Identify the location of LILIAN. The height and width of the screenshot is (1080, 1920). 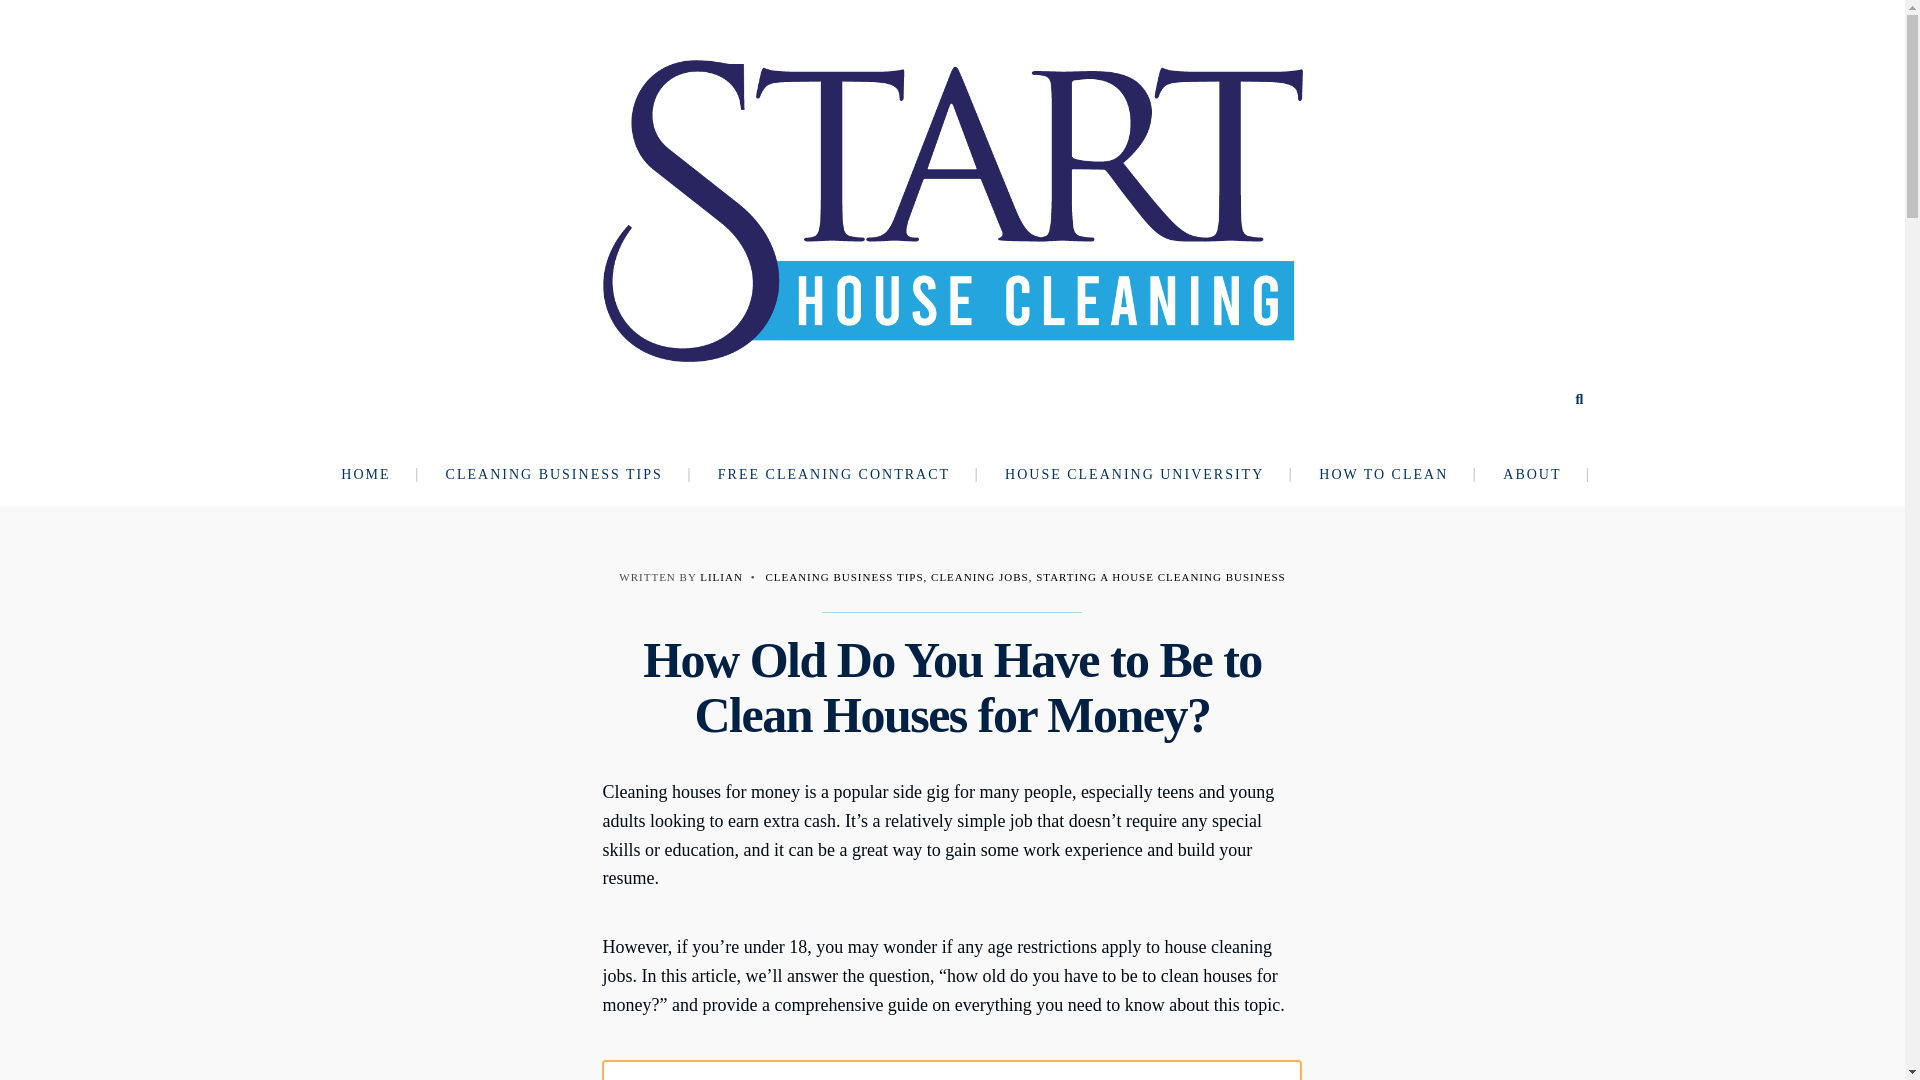
(722, 577).